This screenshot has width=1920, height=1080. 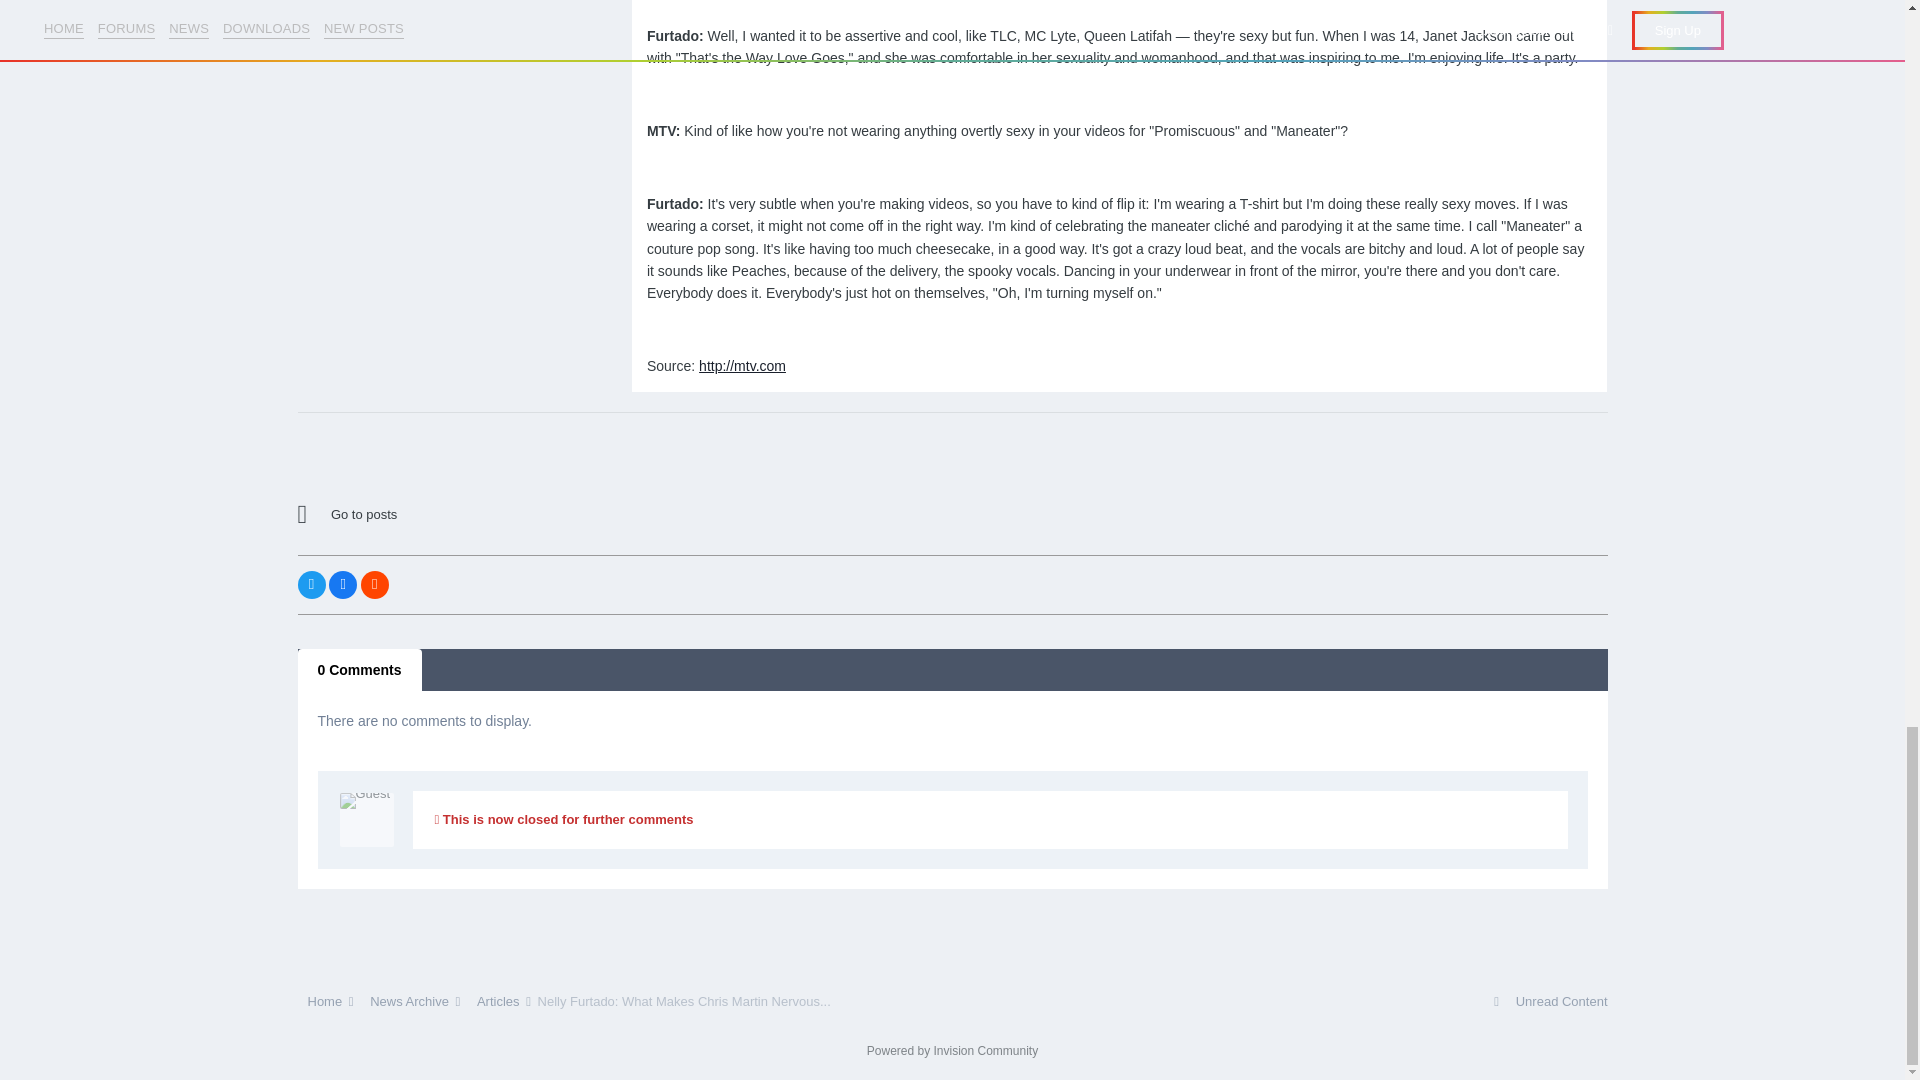 What do you see at coordinates (1549, 1000) in the screenshot?
I see `Unread Content` at bounding box center [1549, 1000].